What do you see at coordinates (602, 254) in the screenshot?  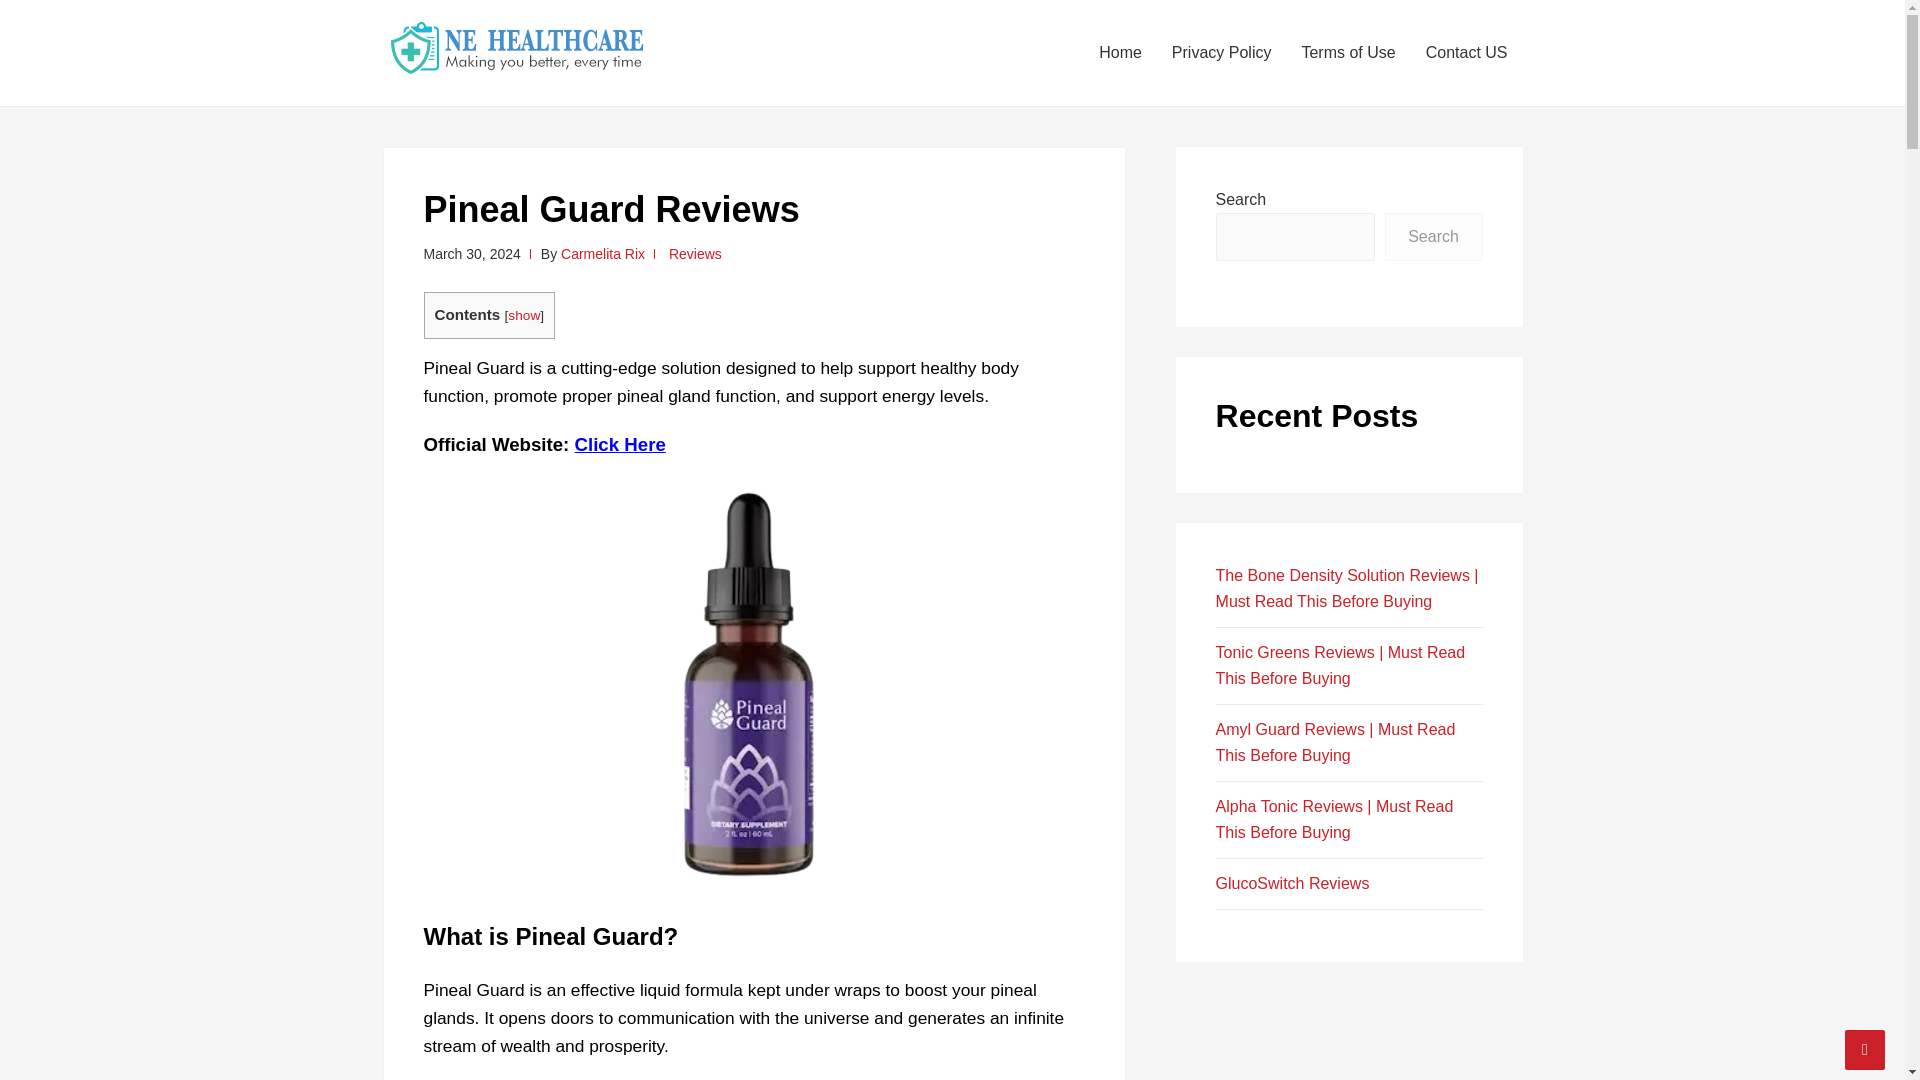 I see `Carmelita Rix` at bounding box center [602, 254].